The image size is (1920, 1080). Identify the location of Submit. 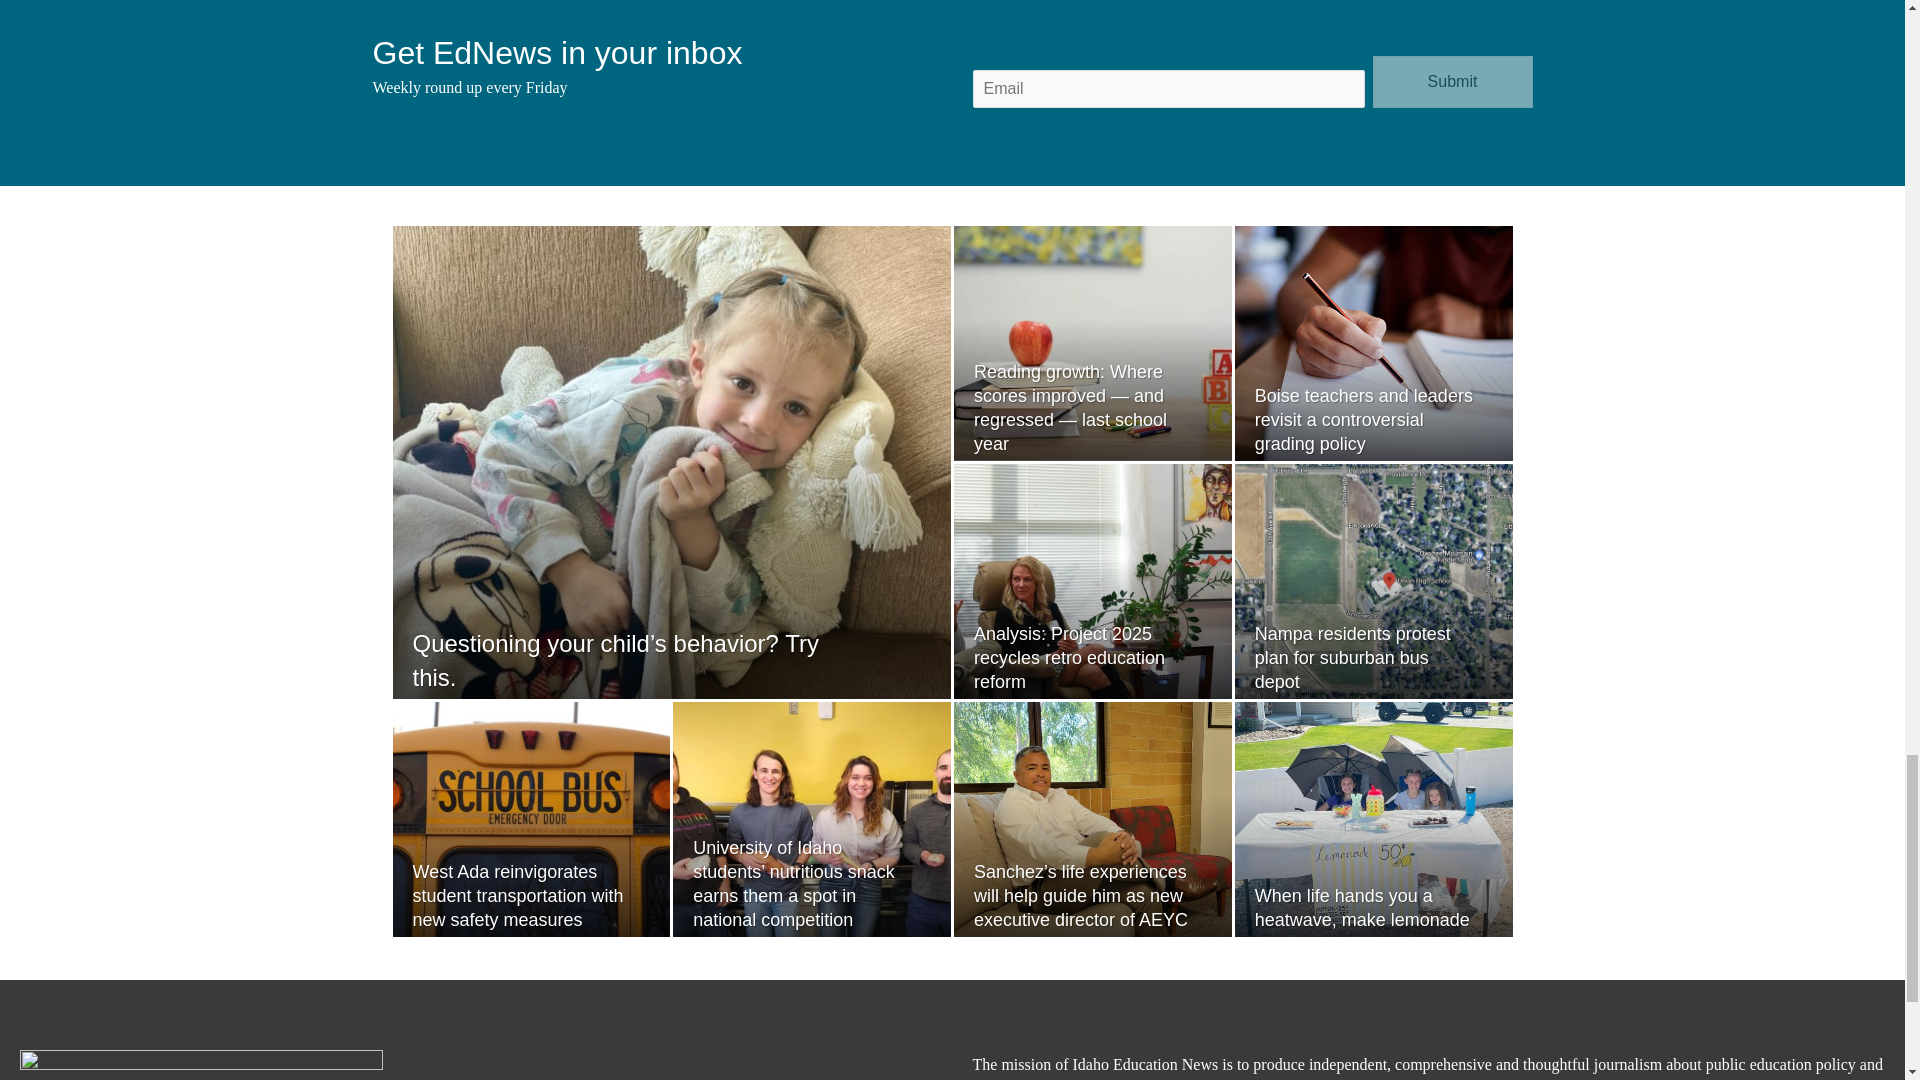
(1452, 82).